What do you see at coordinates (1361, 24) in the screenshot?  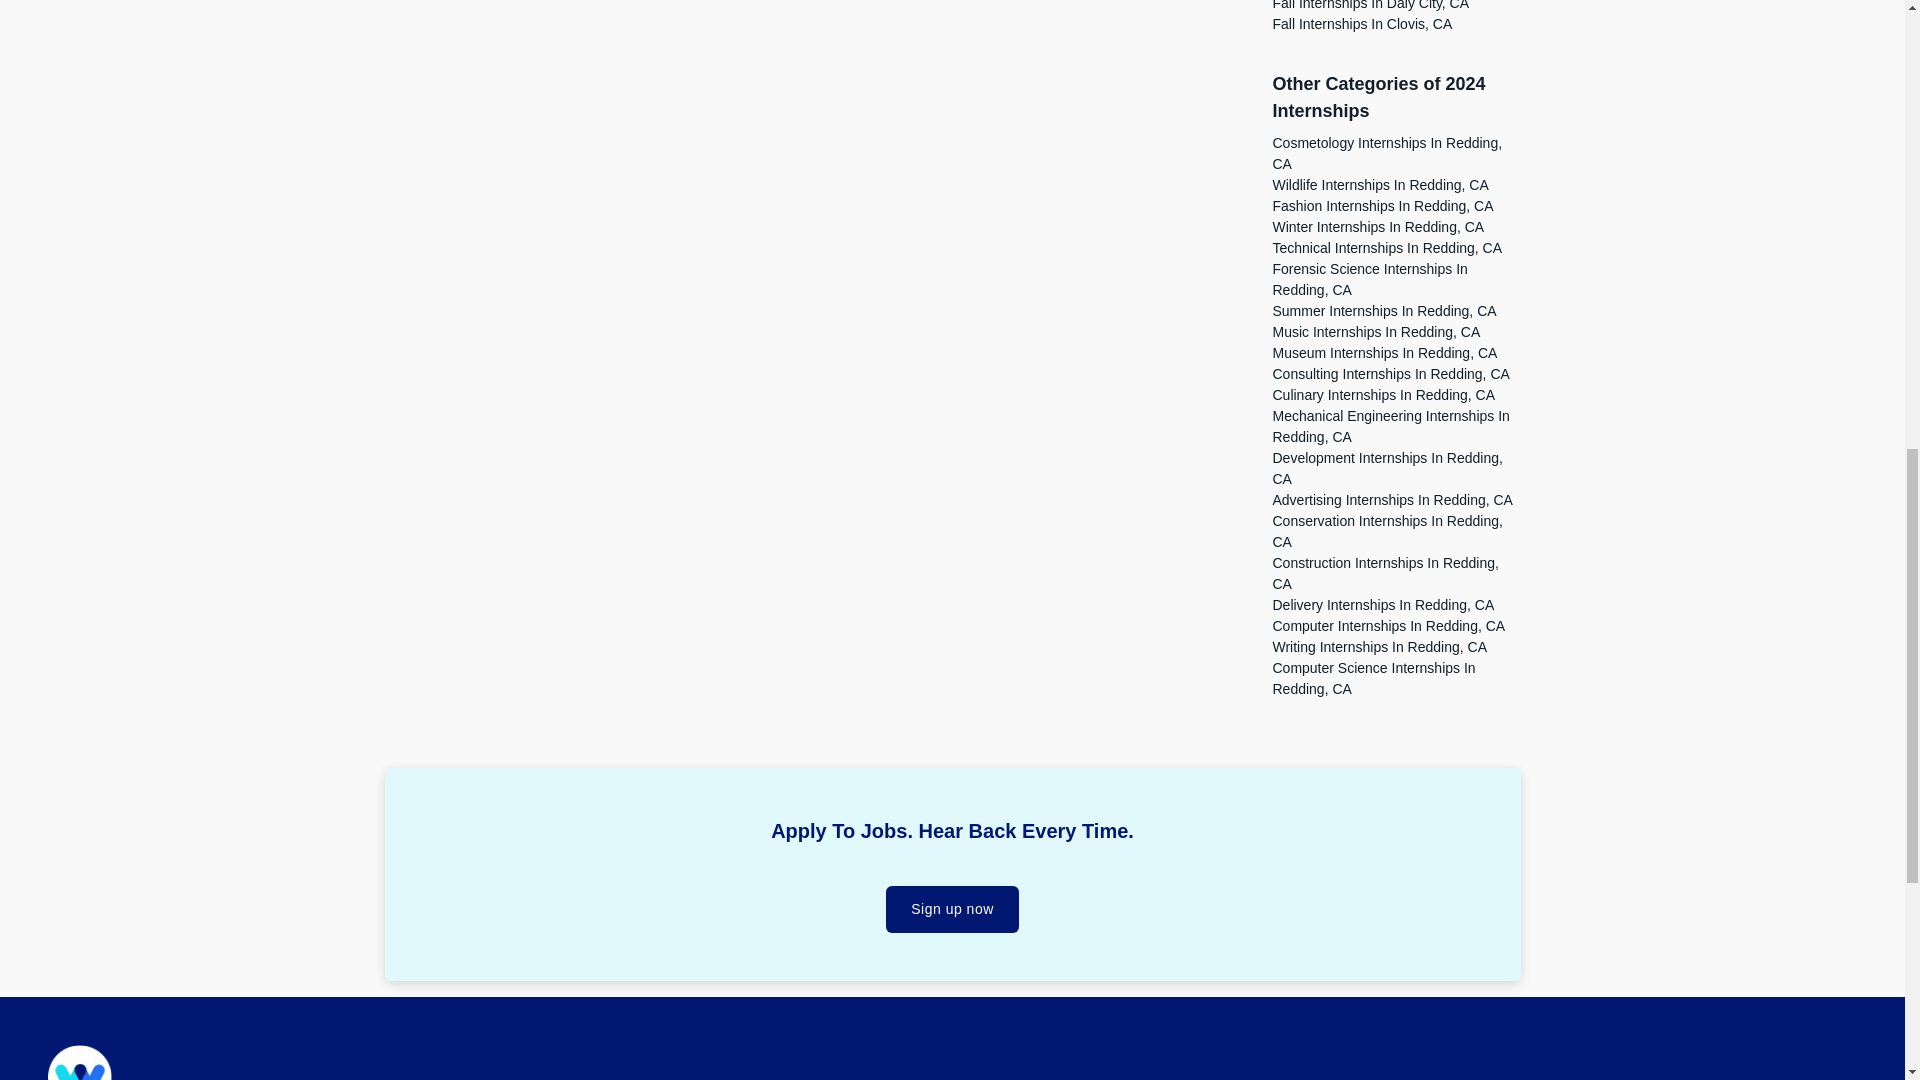 I see `Fall Internships In Clovis, CA` at bounding box center [1361, 24].